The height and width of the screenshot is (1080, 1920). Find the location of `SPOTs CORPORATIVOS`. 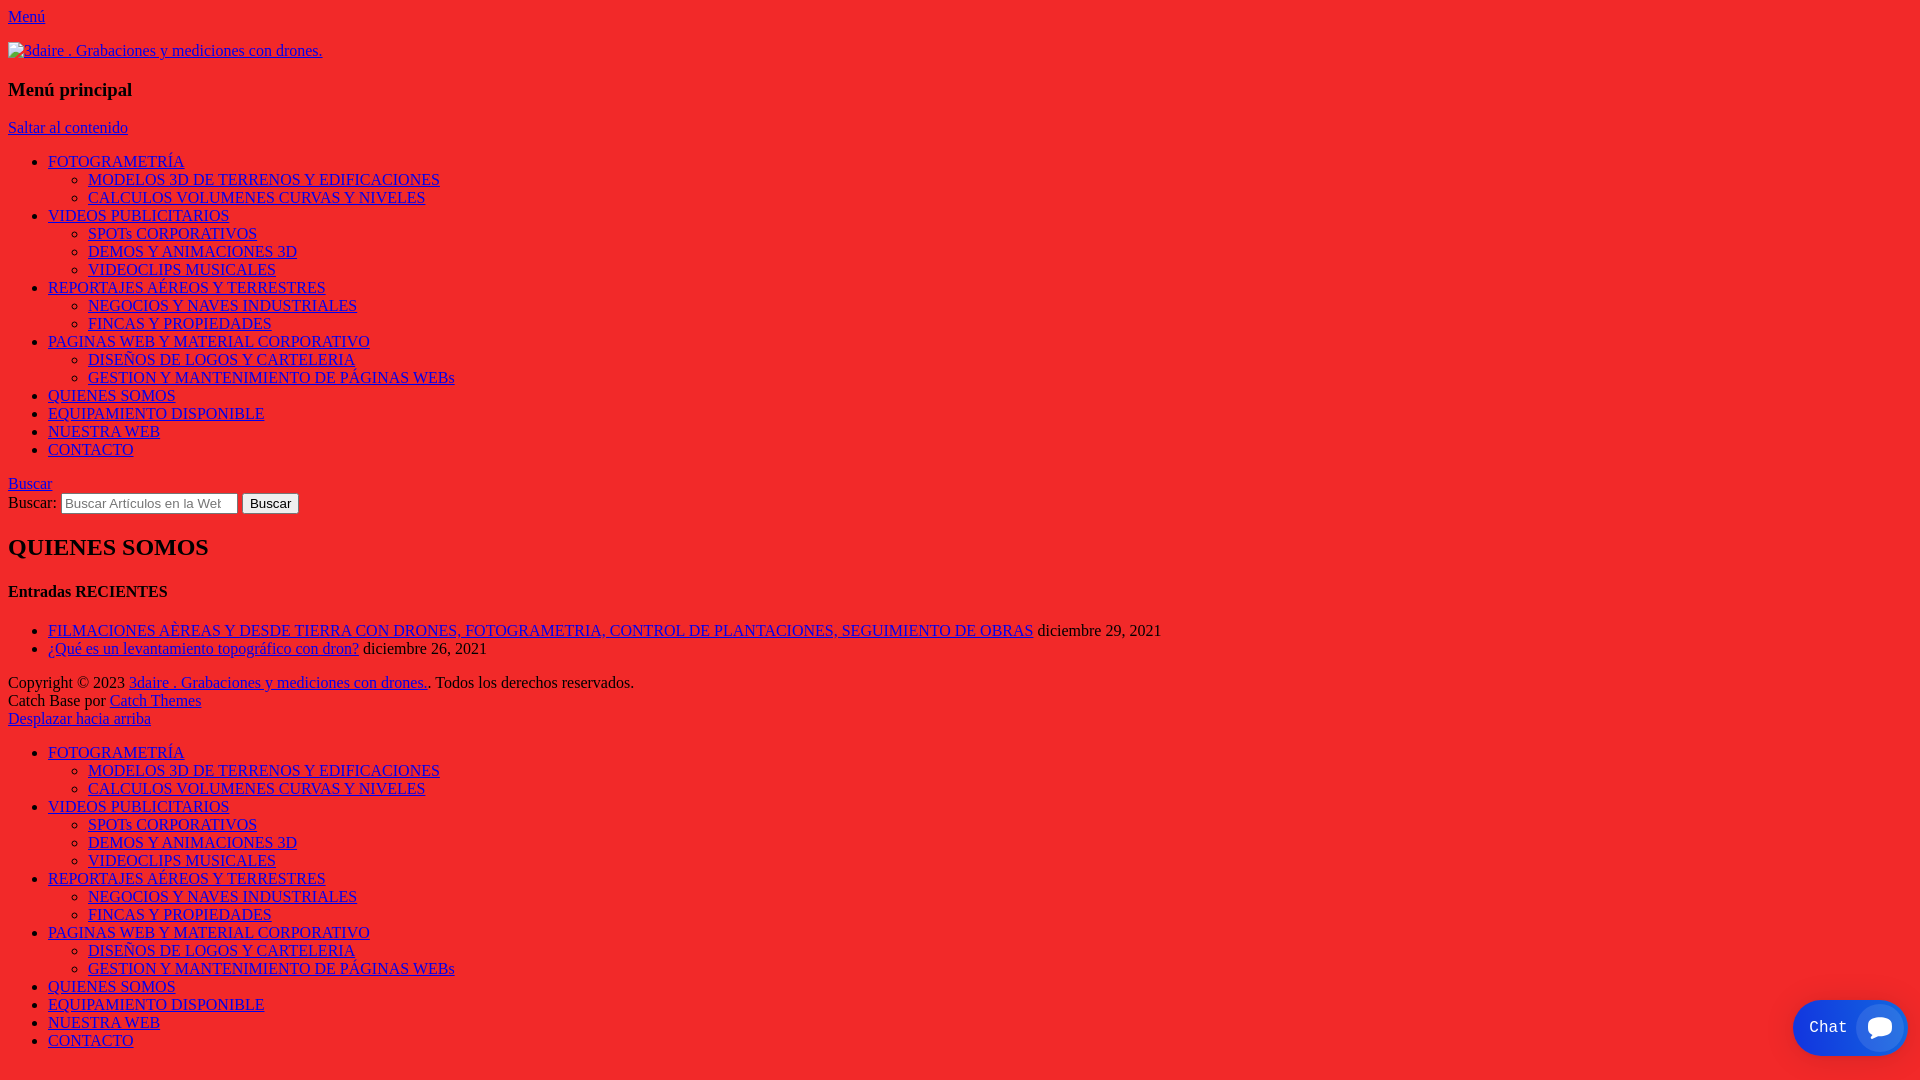

SPOTs CORPORATIVOS is located at coordinates (172, 824).